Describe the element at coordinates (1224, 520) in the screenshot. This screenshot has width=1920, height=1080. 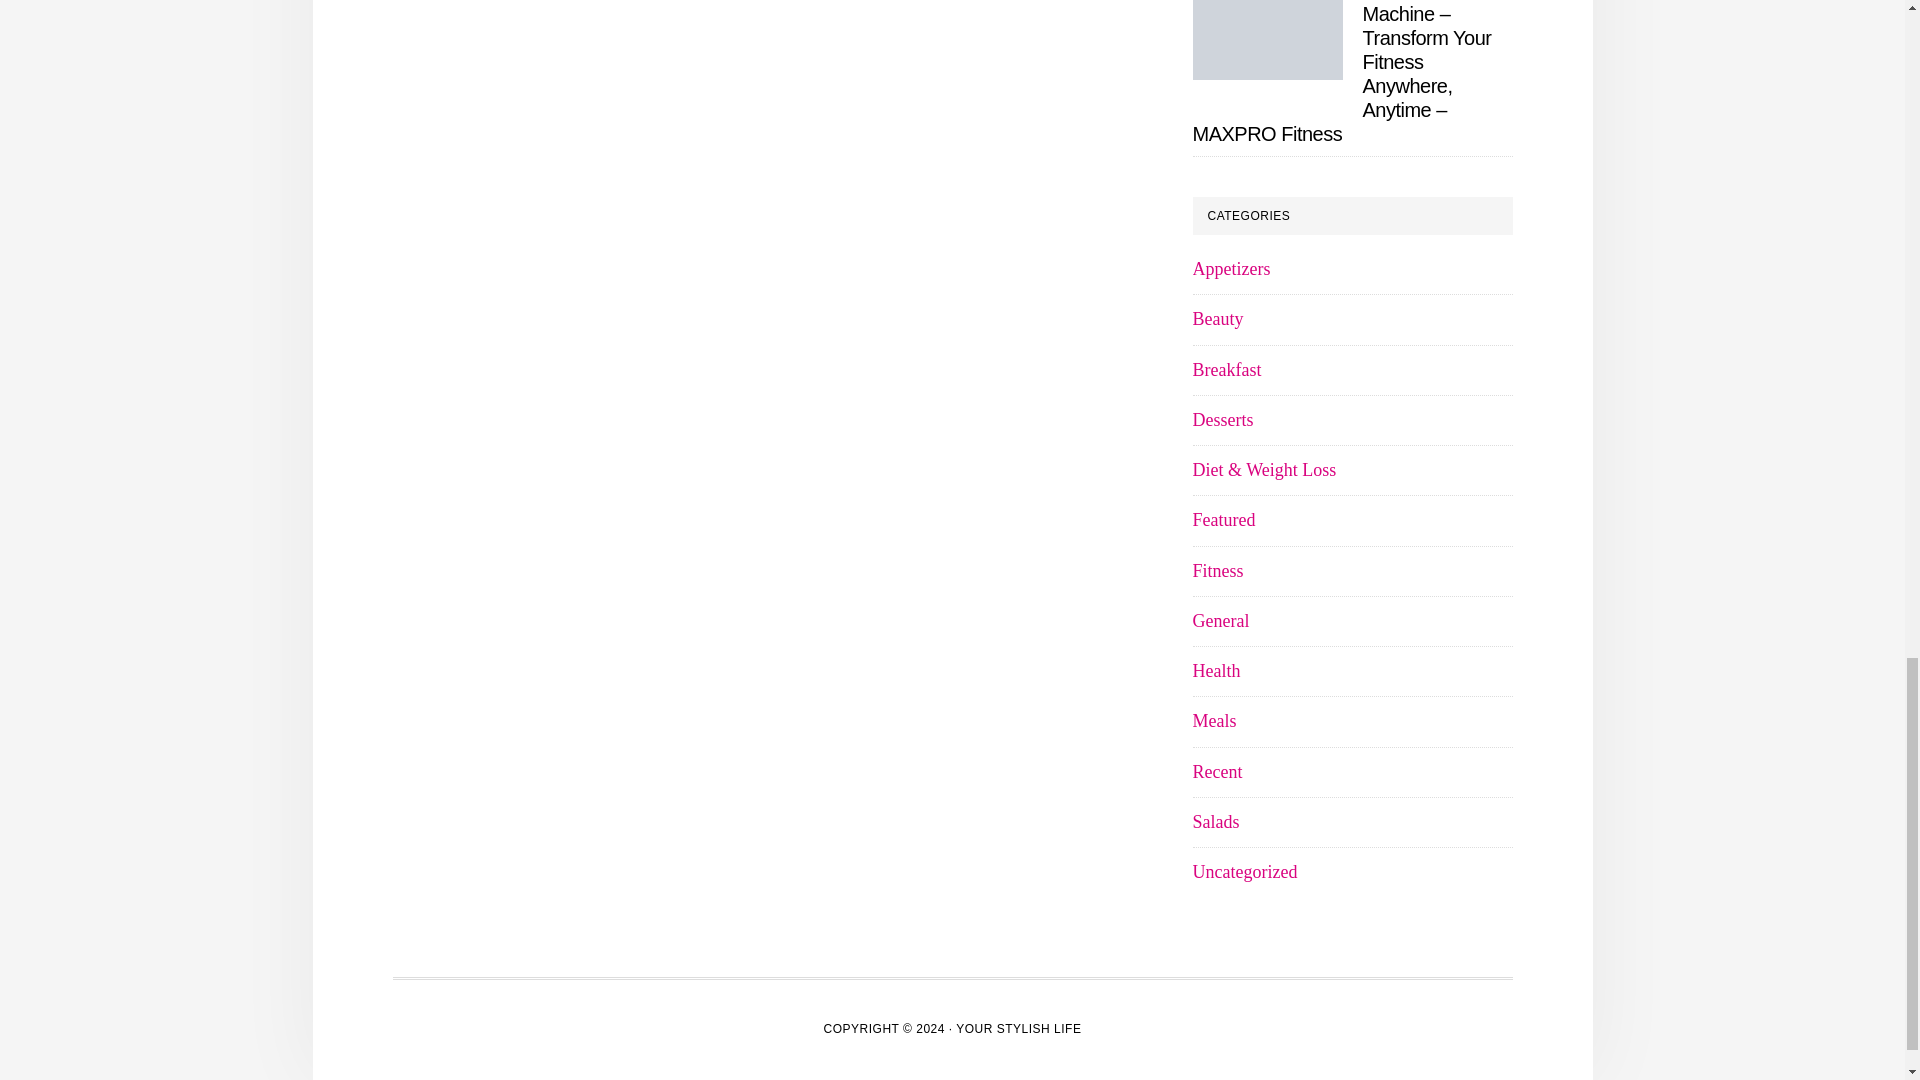
I see `Featured` at that location.